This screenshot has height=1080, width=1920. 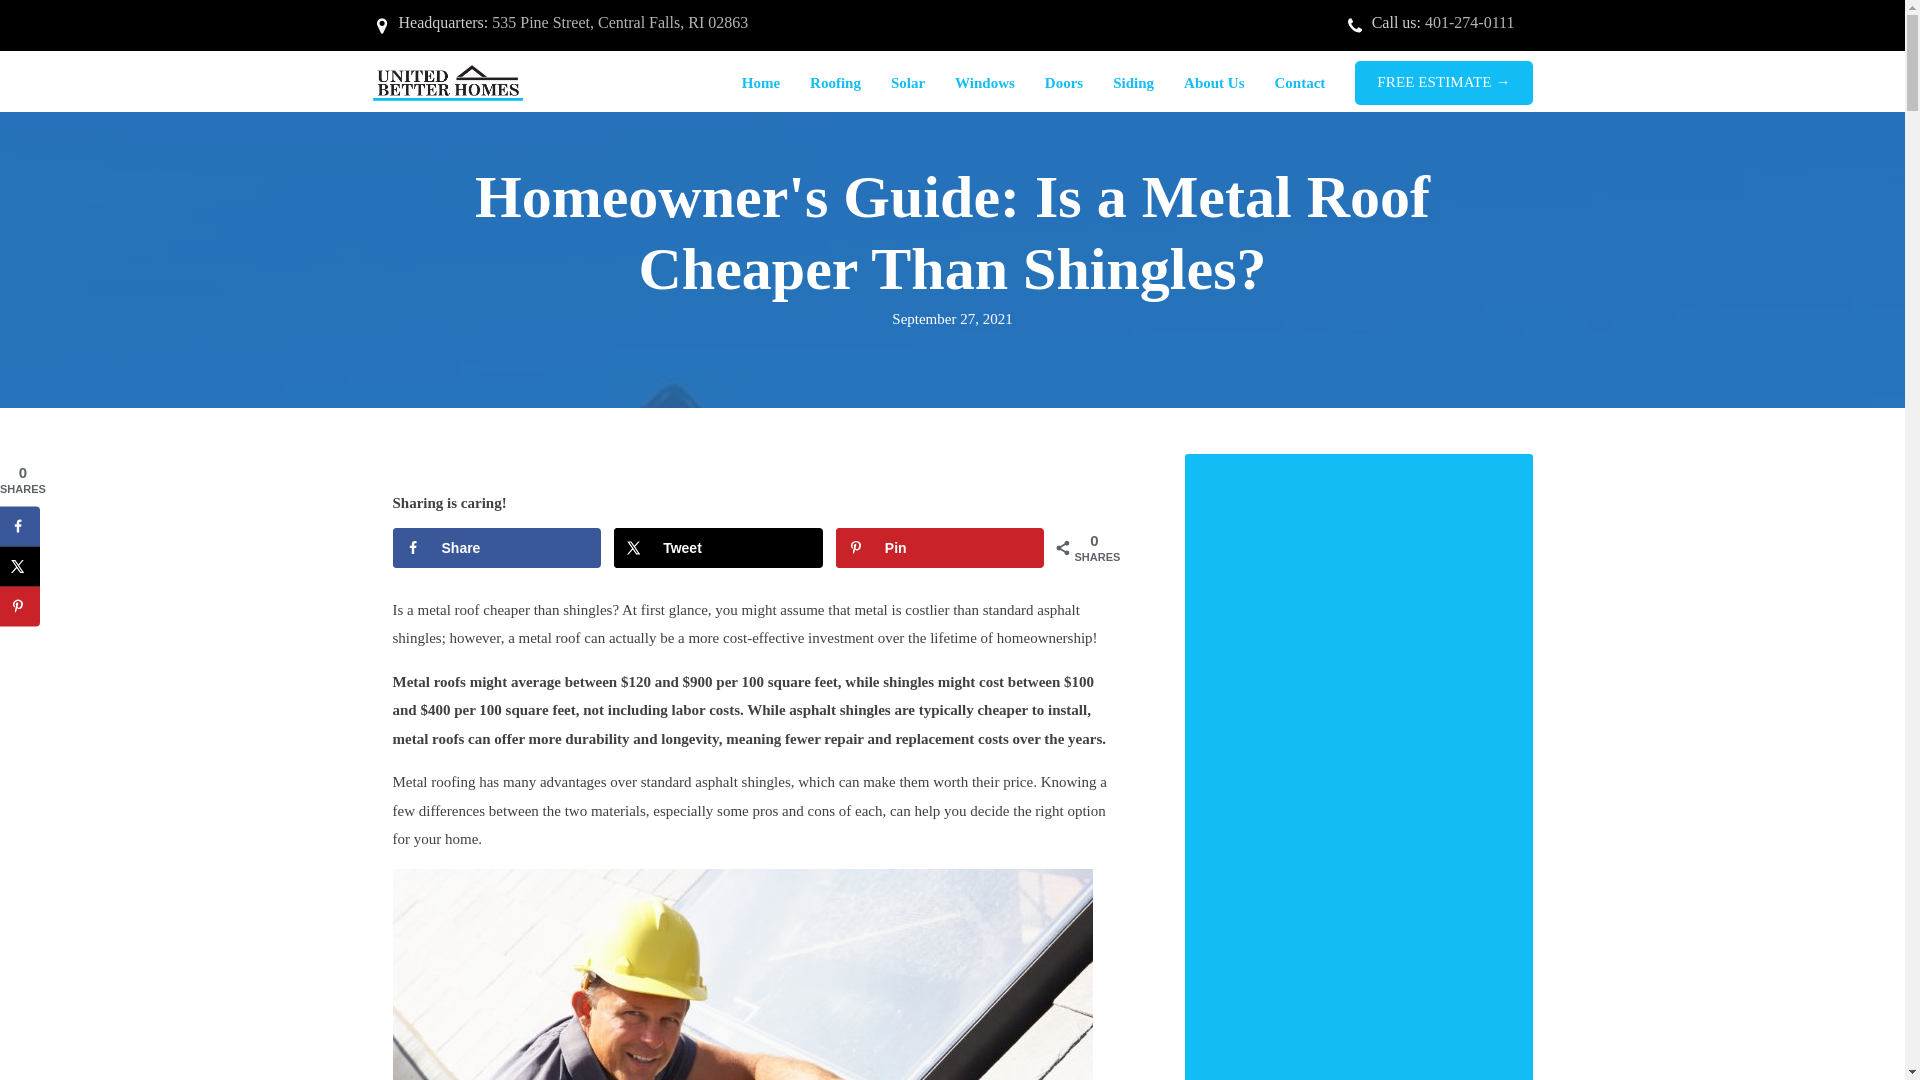 I want to click on Share on X, so click(x=718, y=548).